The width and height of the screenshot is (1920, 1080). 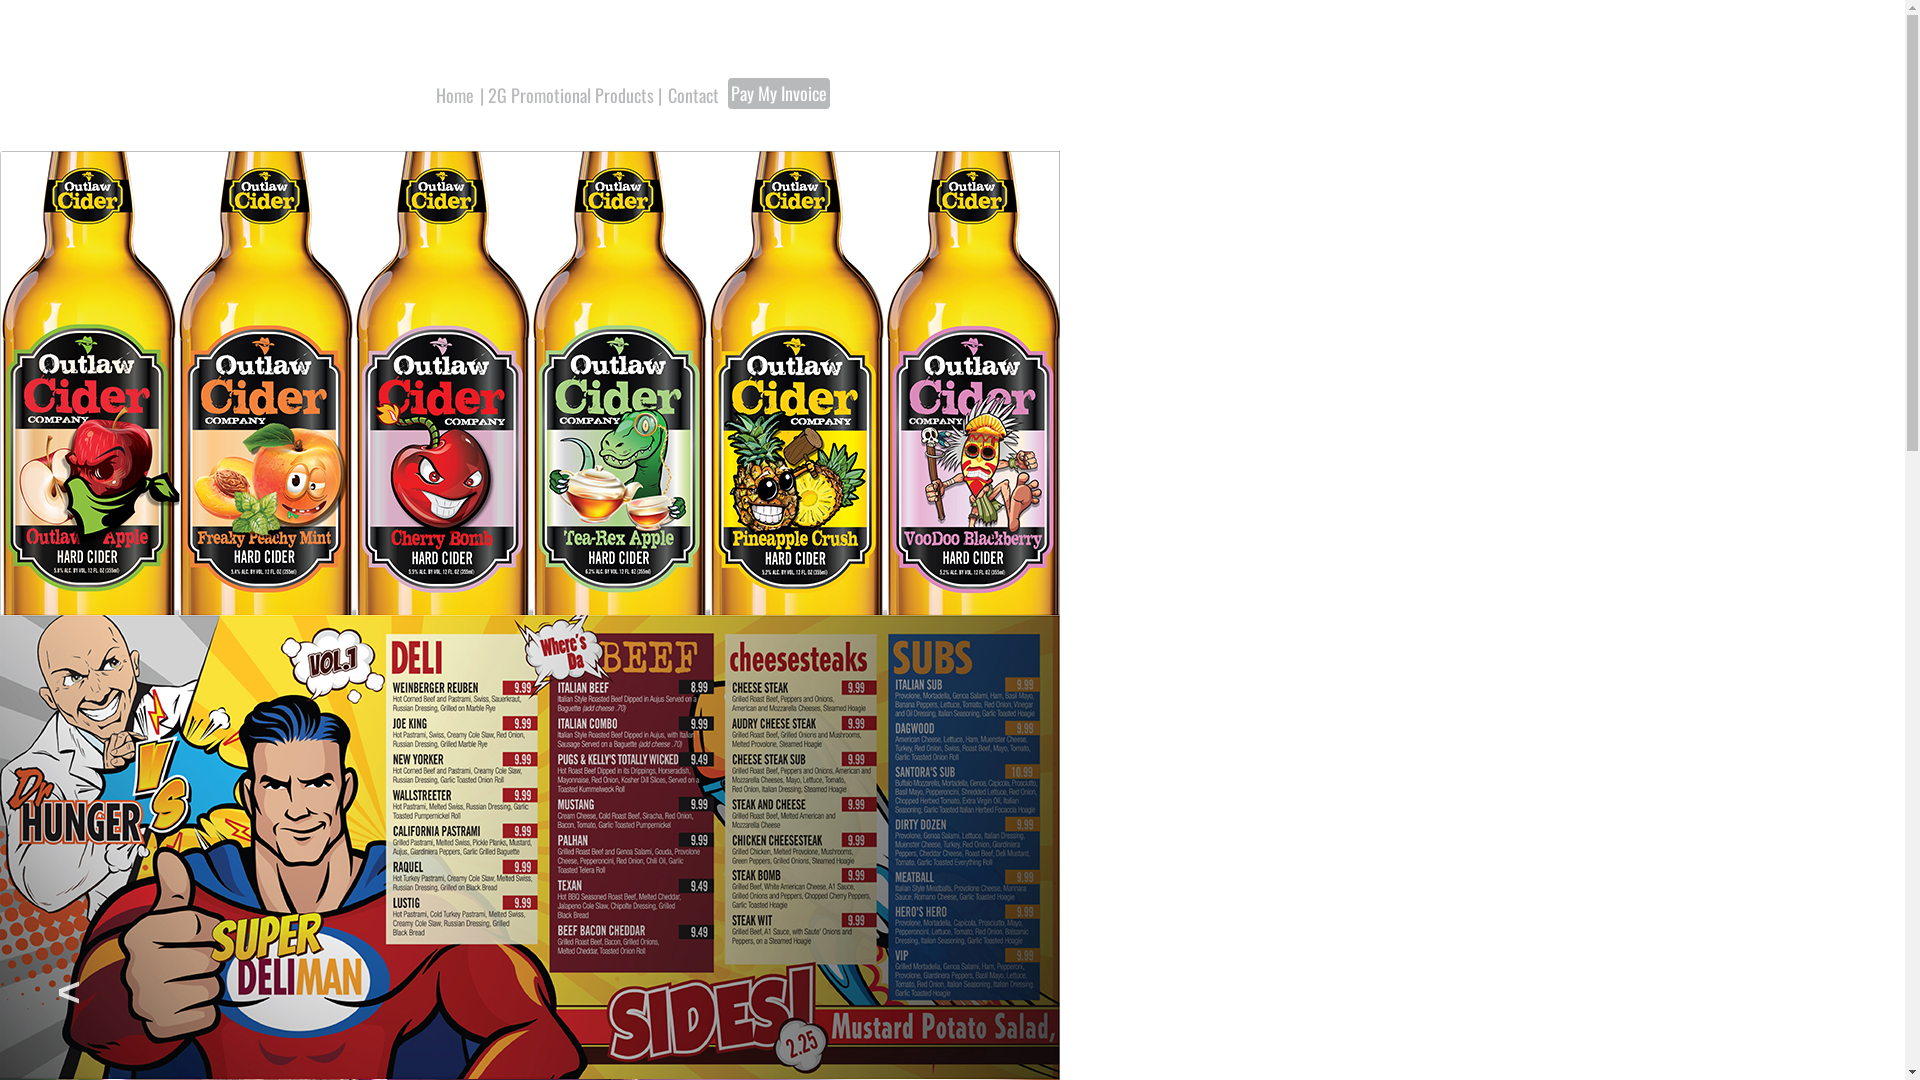 What do you see at coordinates (454, 96) in the screenshot?
I see `Home` at bounding box center [454, 96].